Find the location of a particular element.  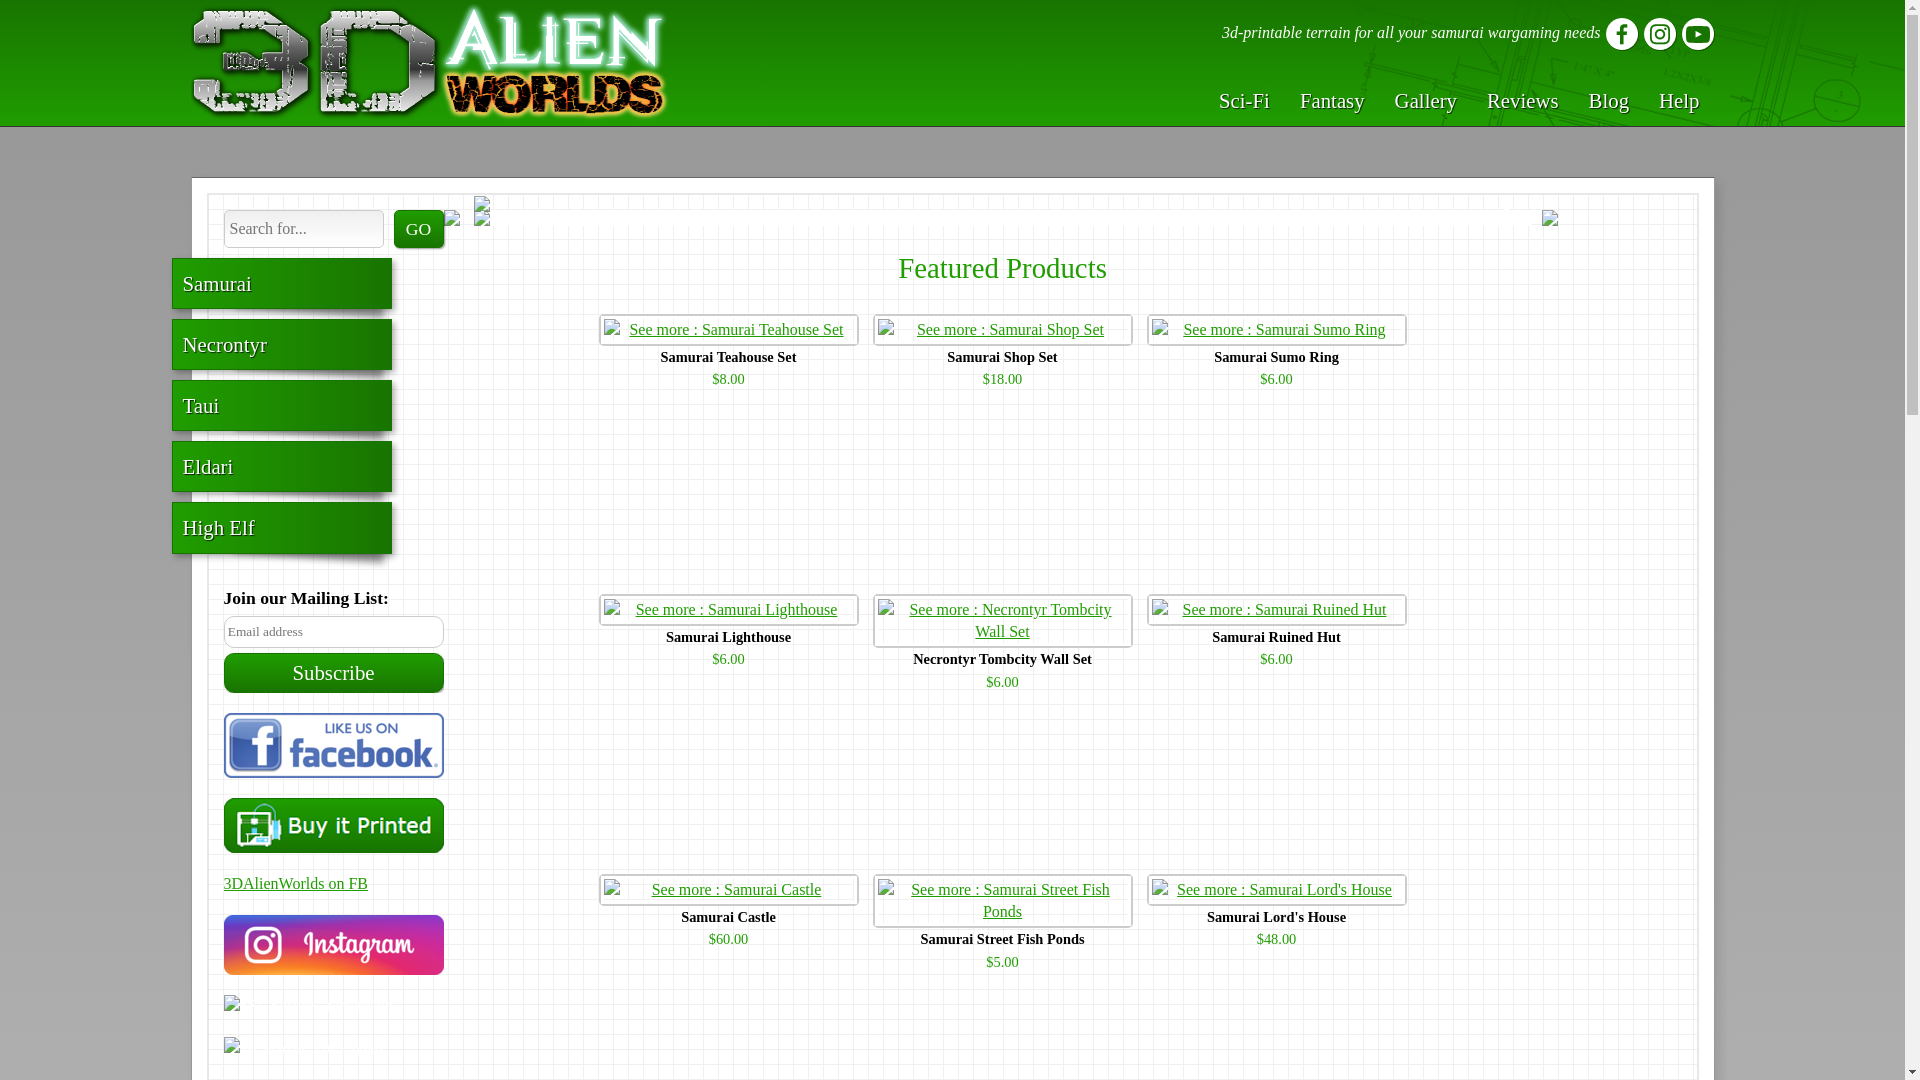

Gallery is located at coordinates (1426, 100).